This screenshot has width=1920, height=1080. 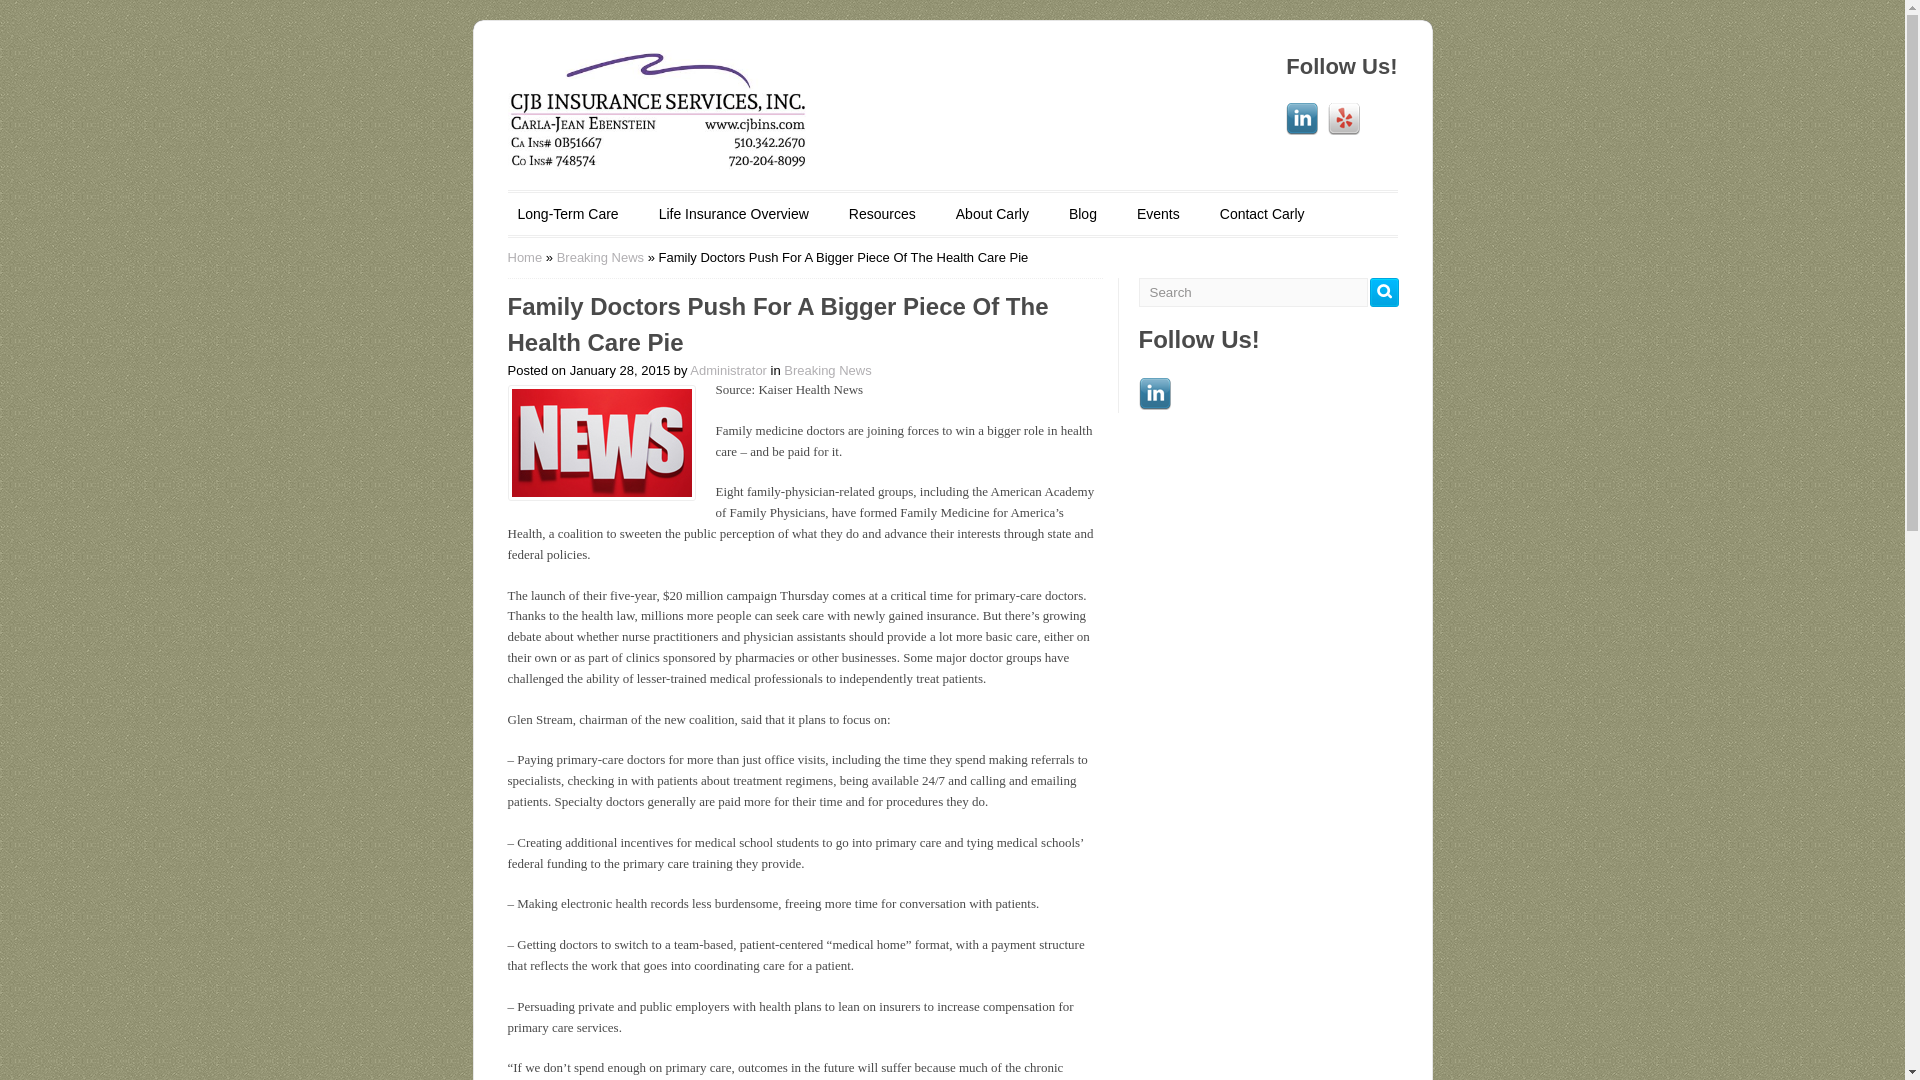 What do you see at coordinates (1384, 292) in the screenshot?
I see `Search` at bounding box center [1384, 292].